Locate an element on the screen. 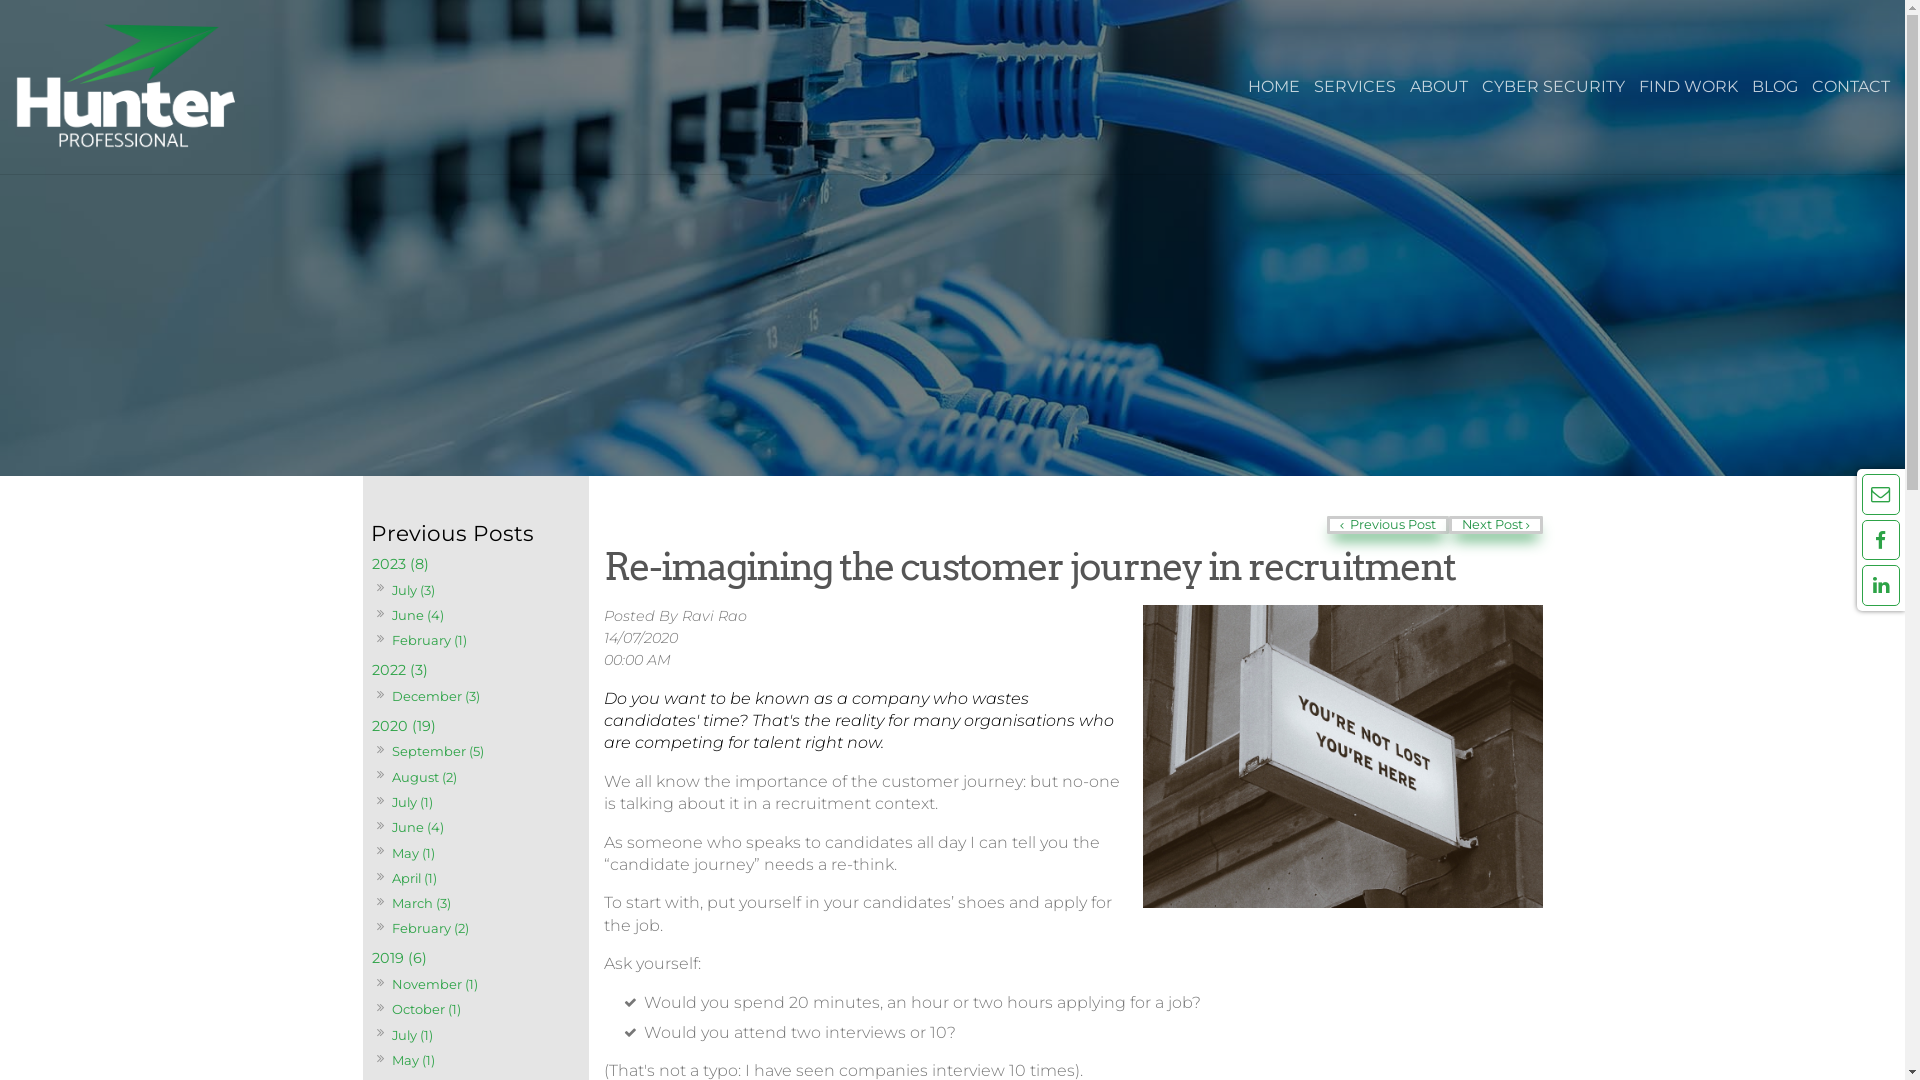  March (3) is located at coordinates (421, 904).